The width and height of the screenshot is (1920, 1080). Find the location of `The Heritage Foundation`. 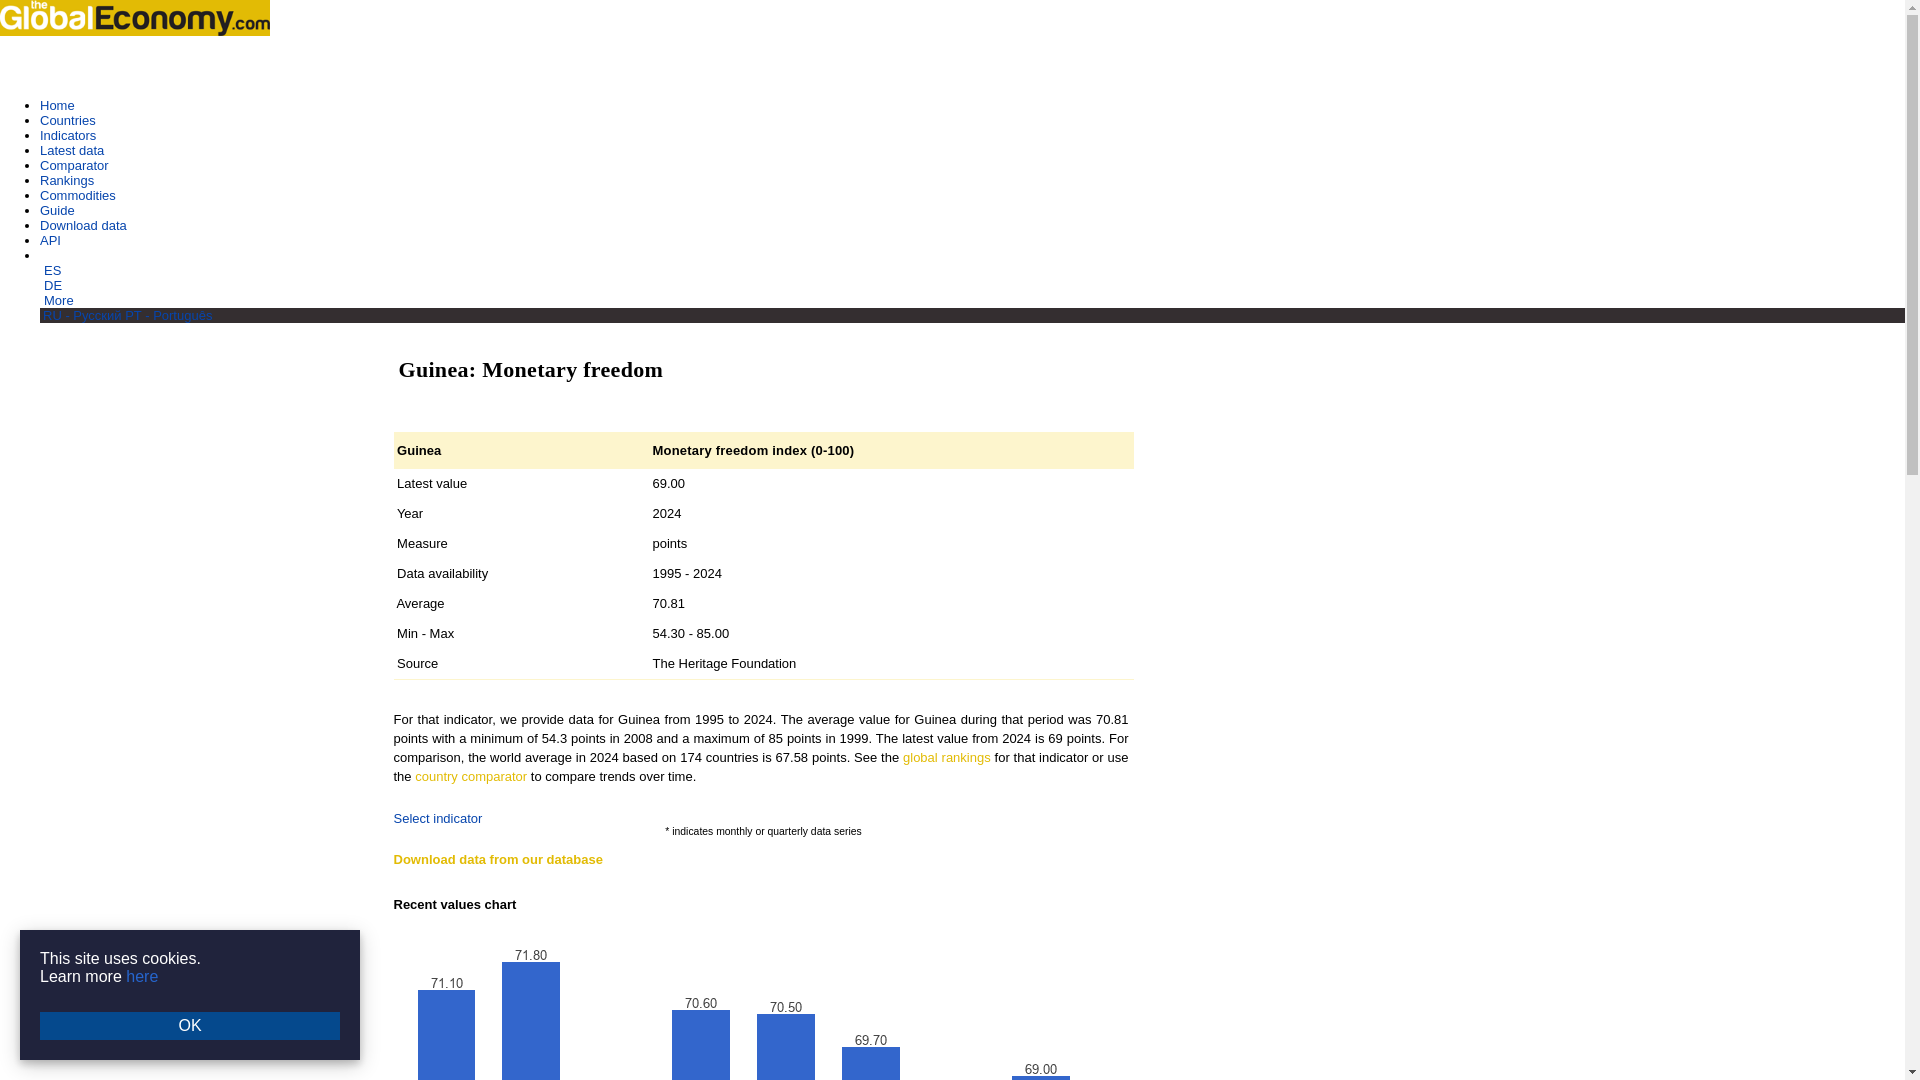

The Heritage Foundation is located at coordinates (724, 662).